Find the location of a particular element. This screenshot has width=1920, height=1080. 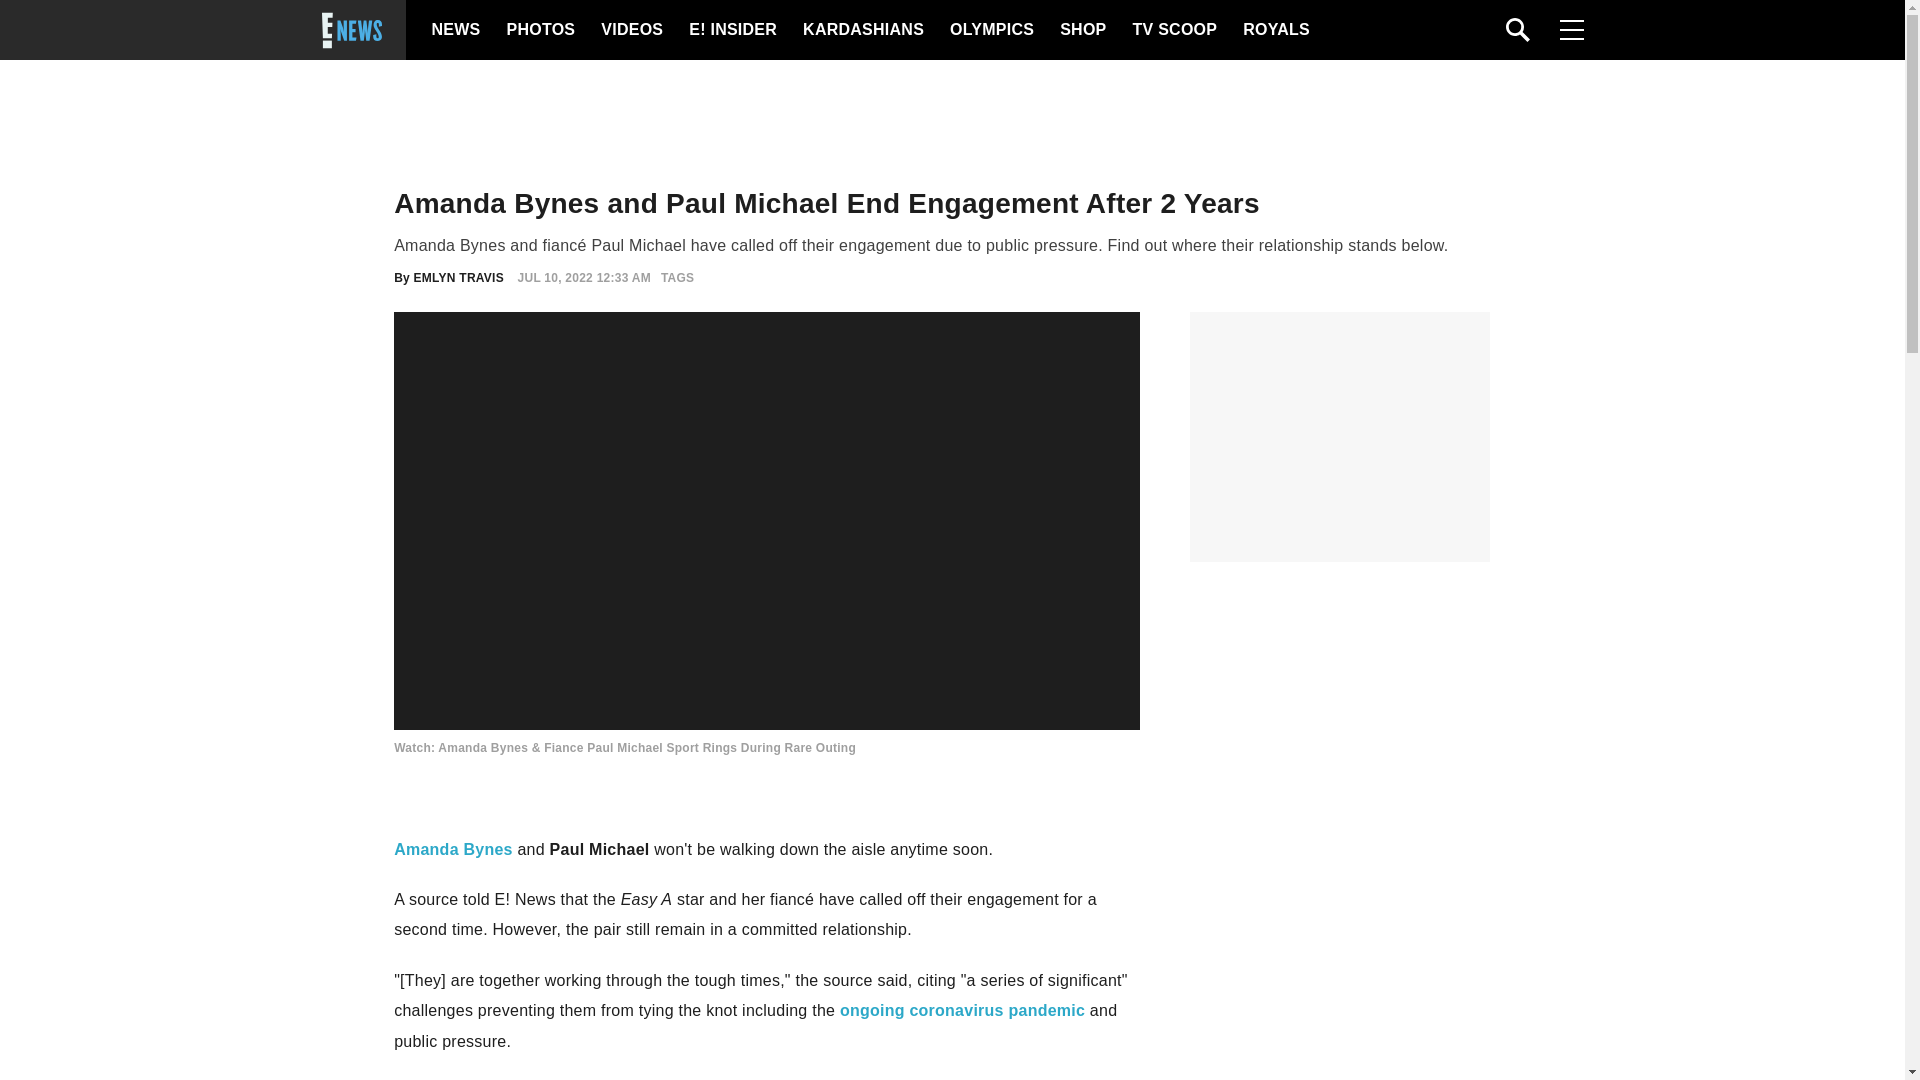

TV SCOOP is located at coordinates (1174, 30).